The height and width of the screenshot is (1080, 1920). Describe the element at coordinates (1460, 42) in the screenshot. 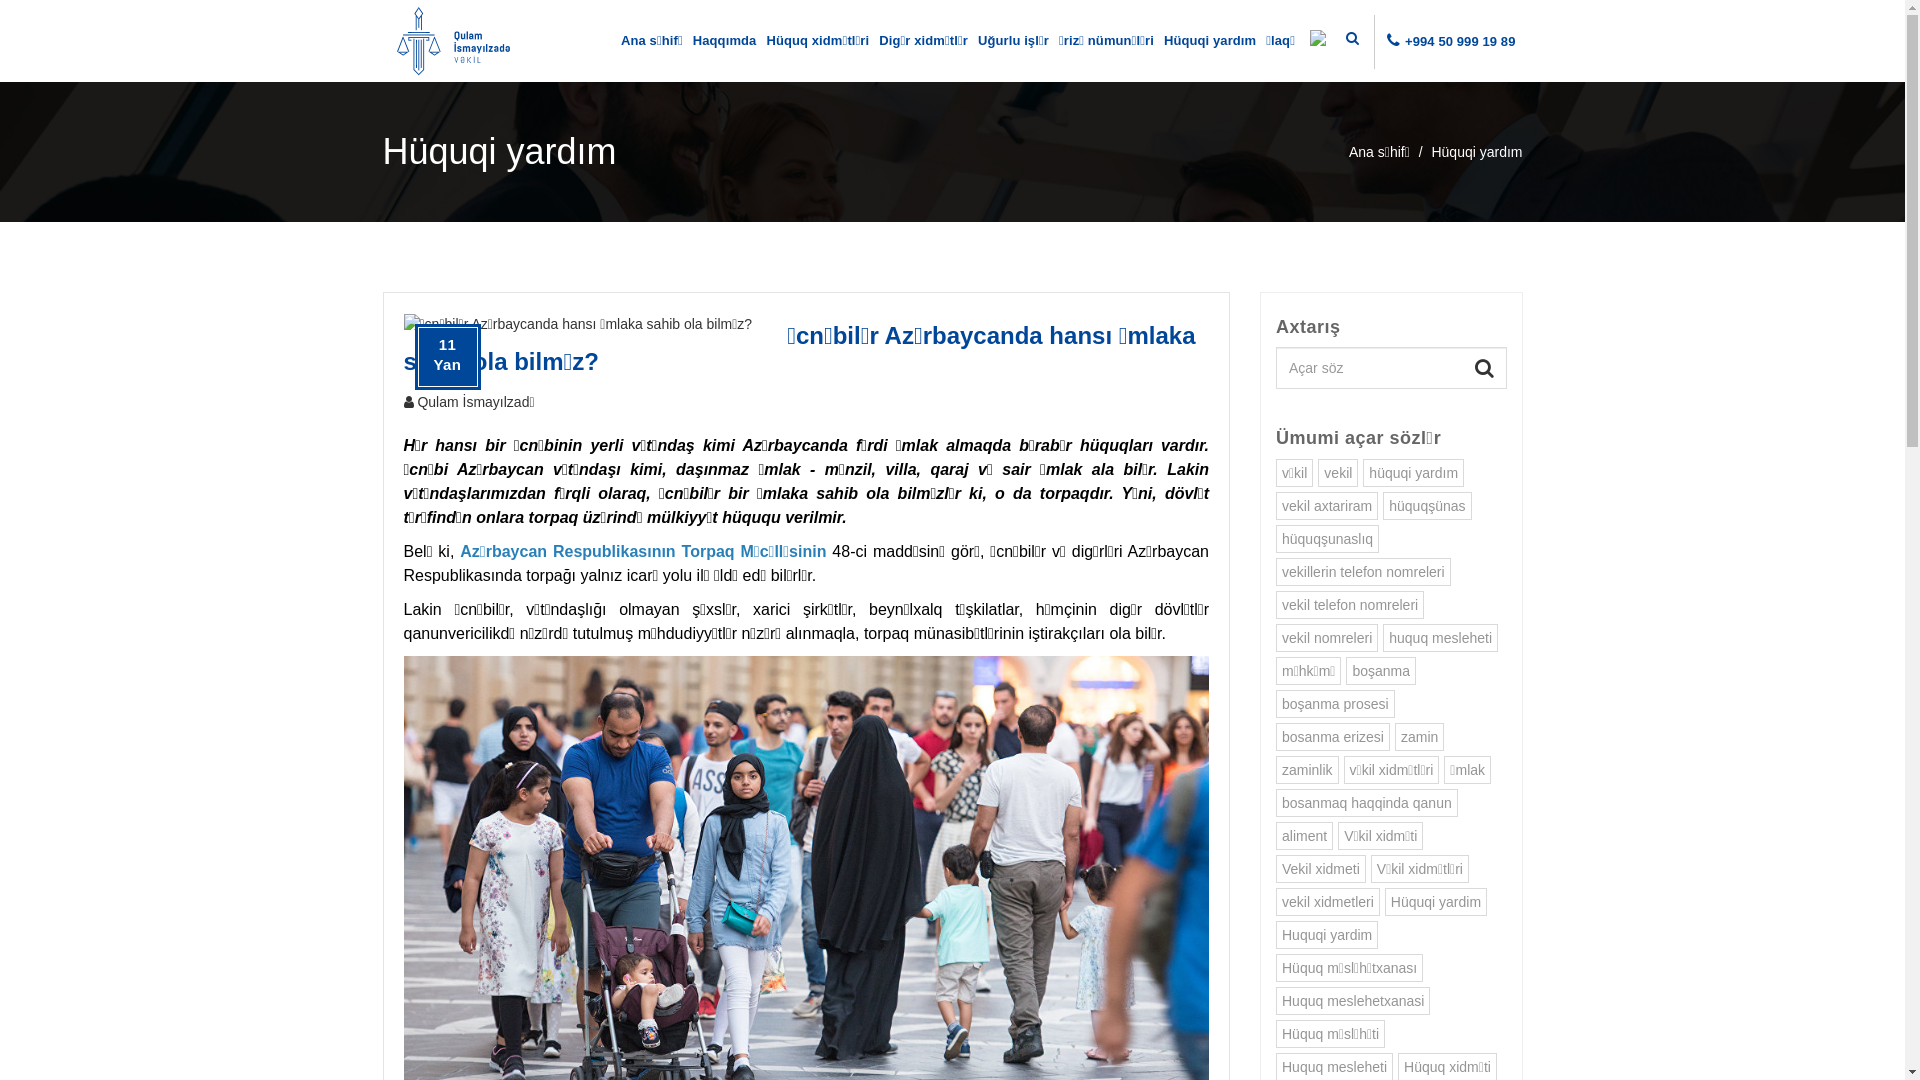

I see `+994 50 999 19 89` at that location.